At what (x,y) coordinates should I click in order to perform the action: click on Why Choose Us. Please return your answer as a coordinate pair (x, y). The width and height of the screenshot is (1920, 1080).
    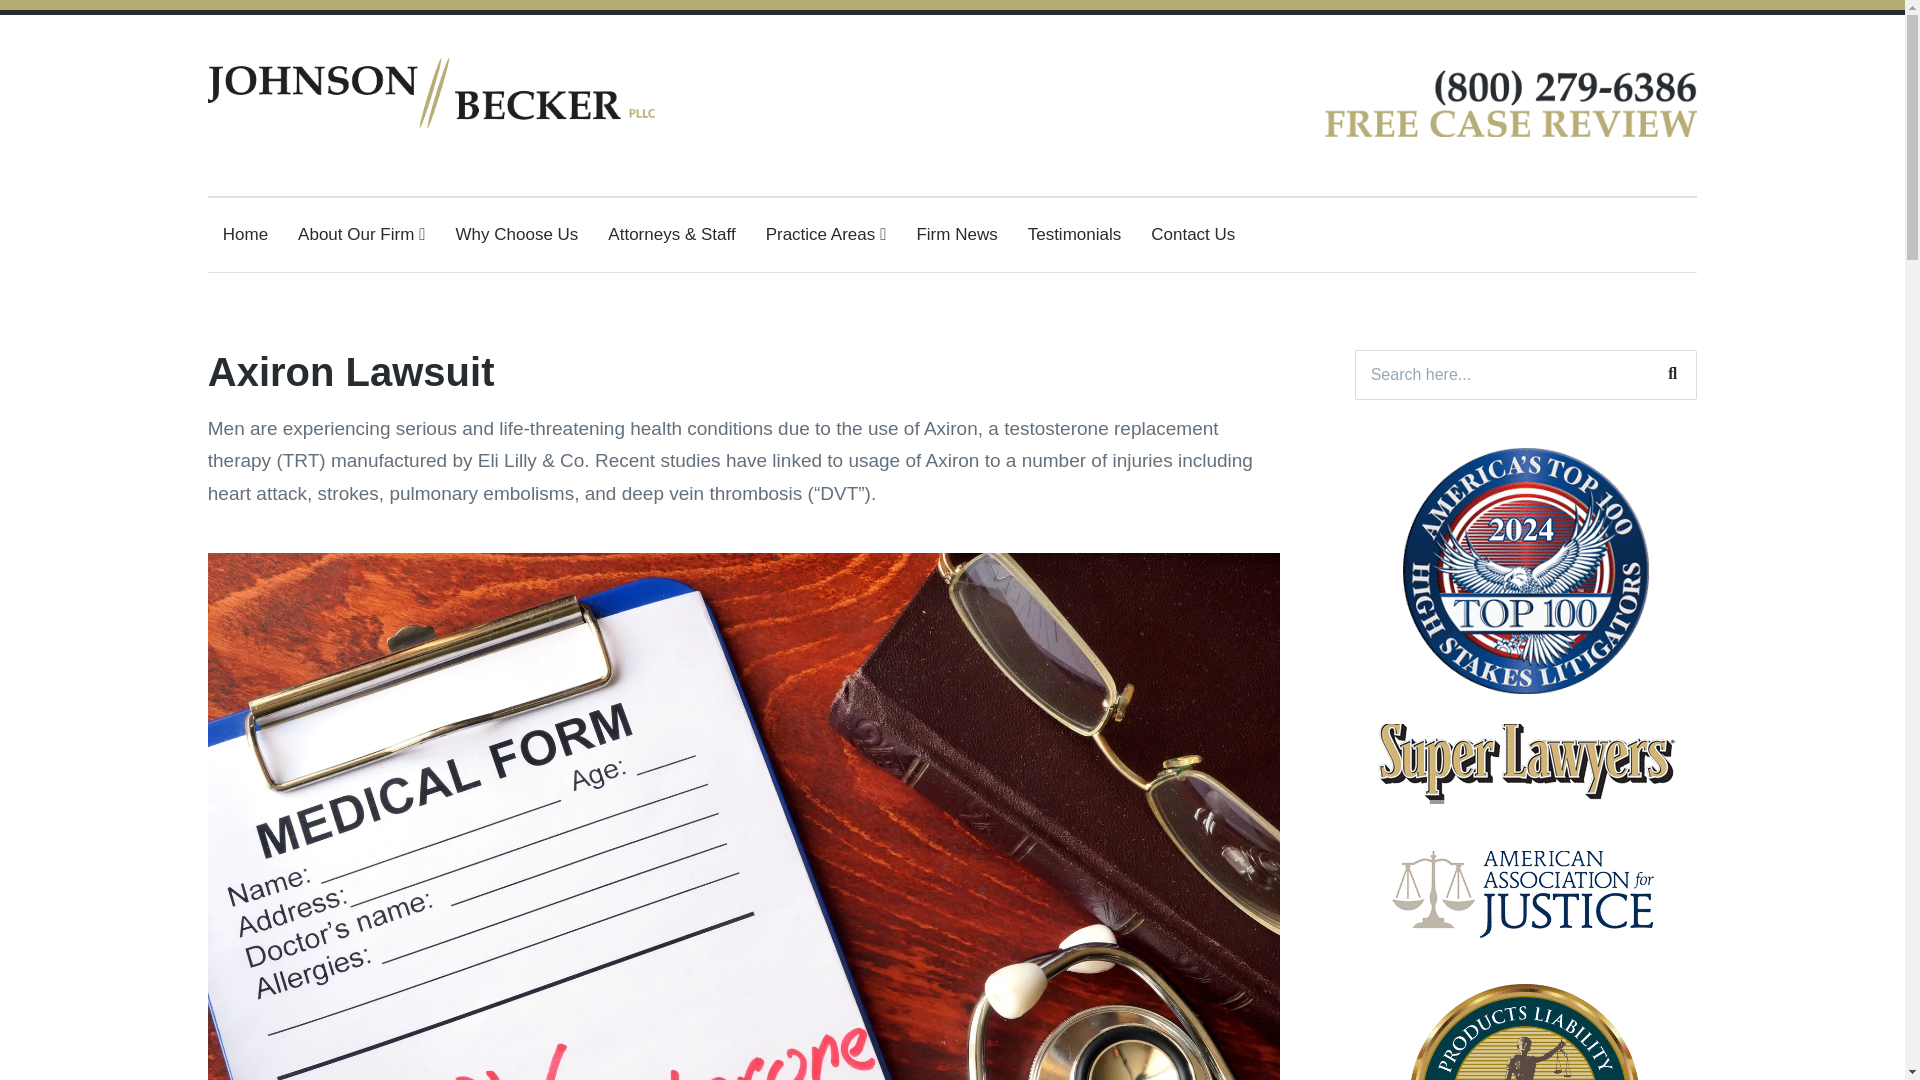
    Looking at the image, I should click on (518, 234).